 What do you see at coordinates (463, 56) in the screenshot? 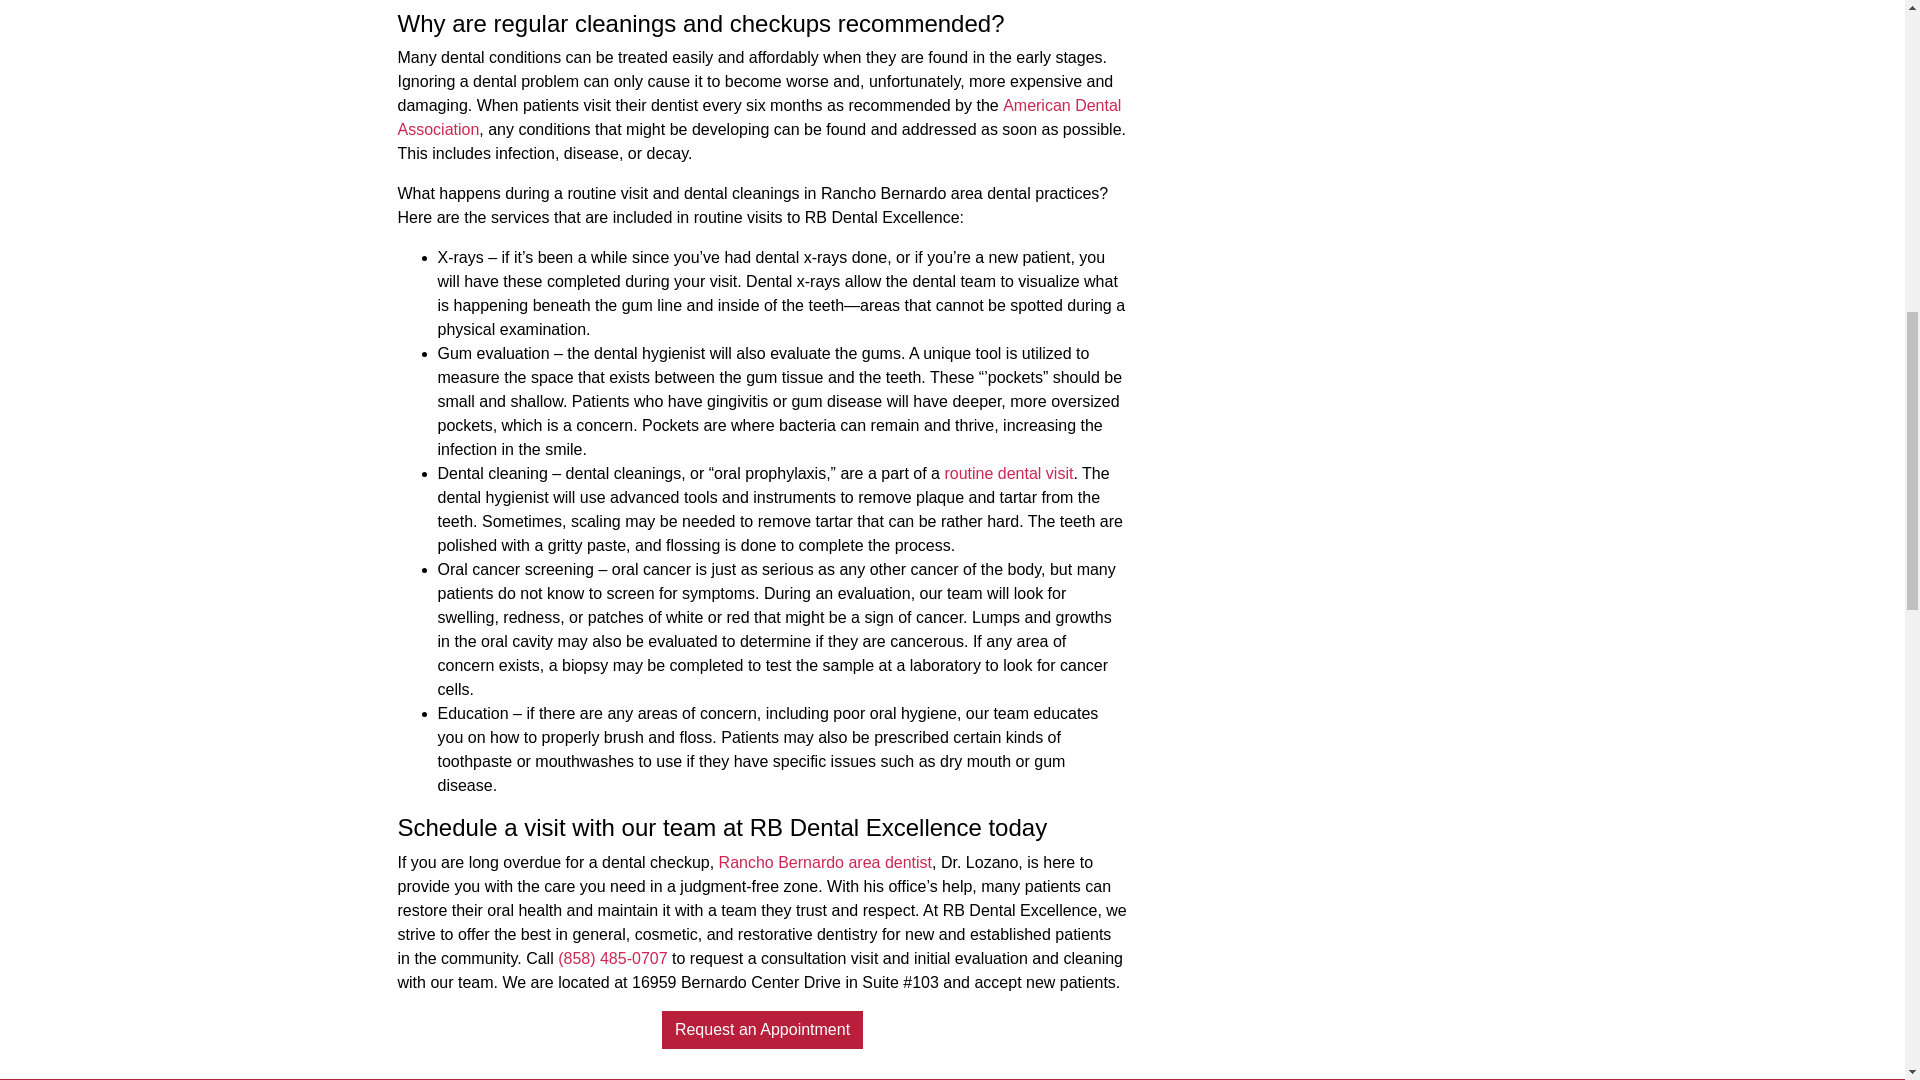
I see `dental` at bounding box center [463, 56].